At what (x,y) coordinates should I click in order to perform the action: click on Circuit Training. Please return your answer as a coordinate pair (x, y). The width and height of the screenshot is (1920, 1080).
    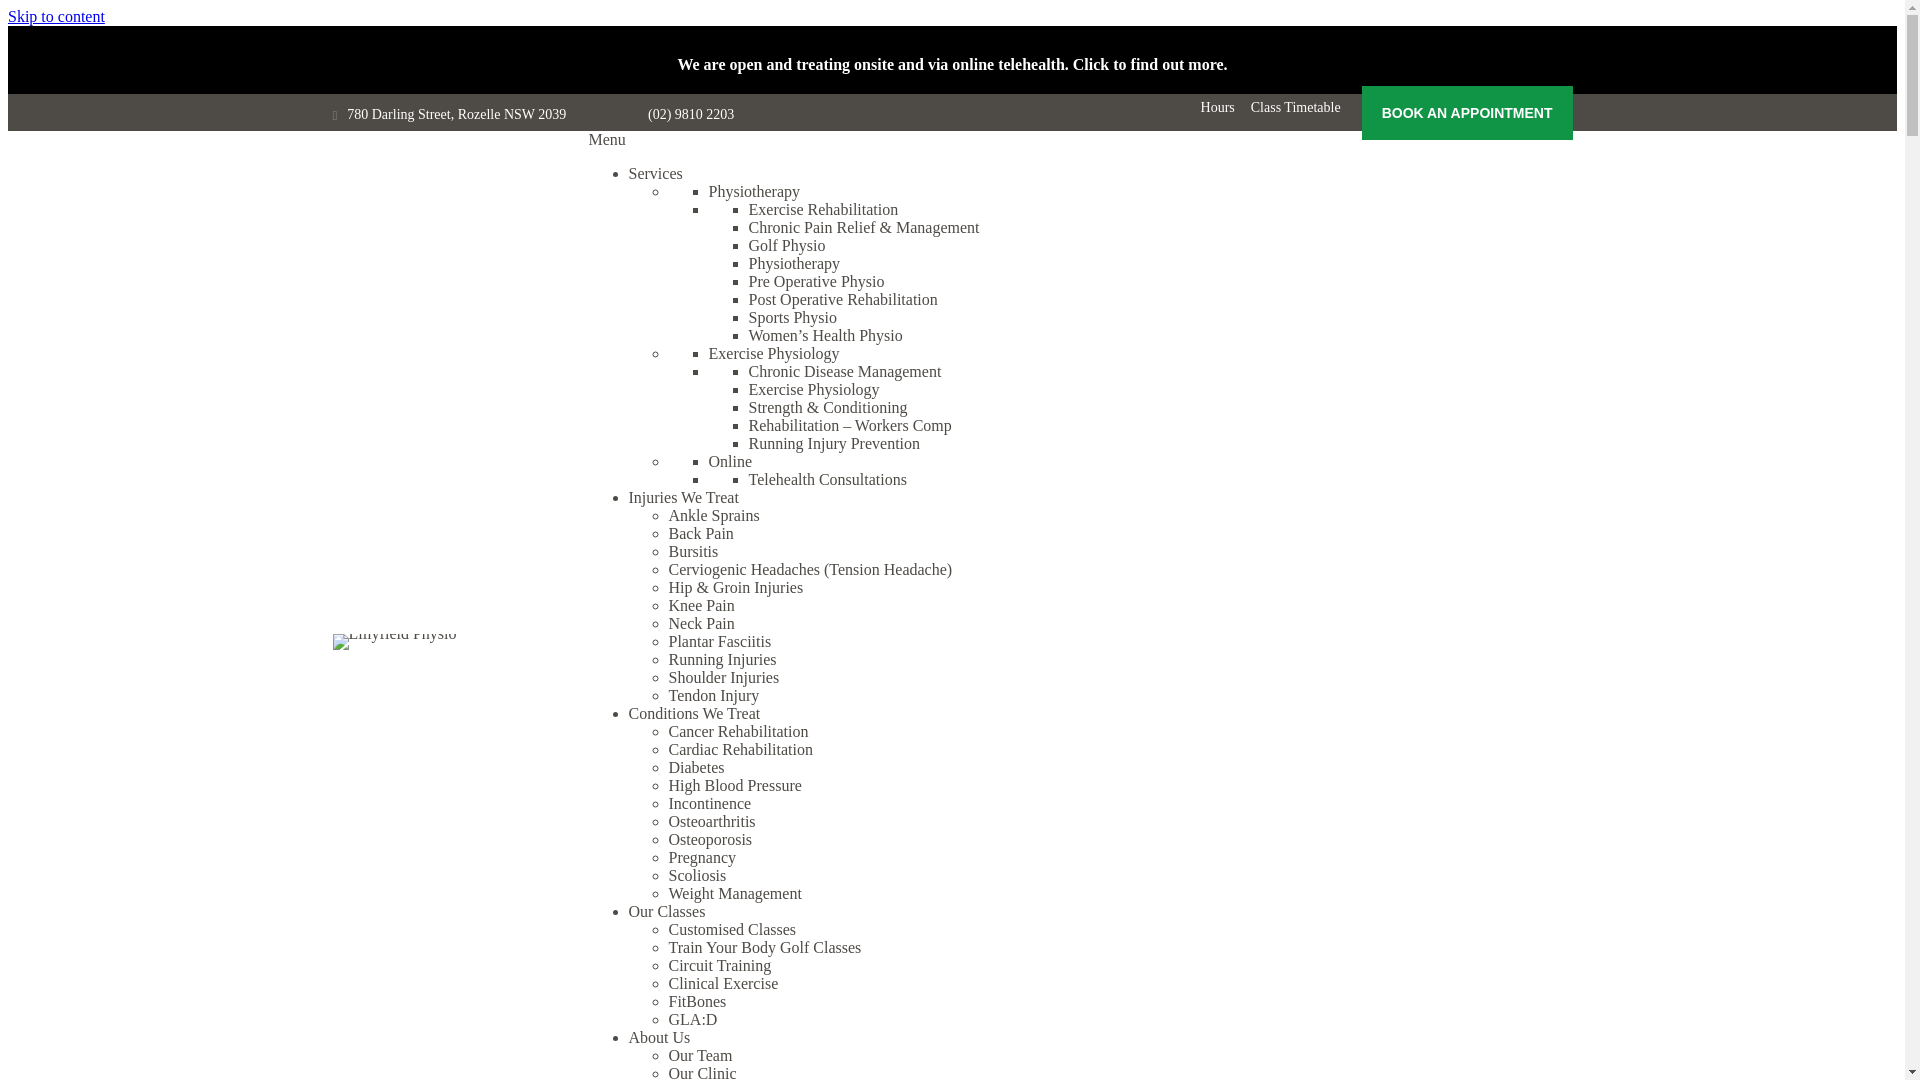
    Looking at the image, I should click on (720, 966).